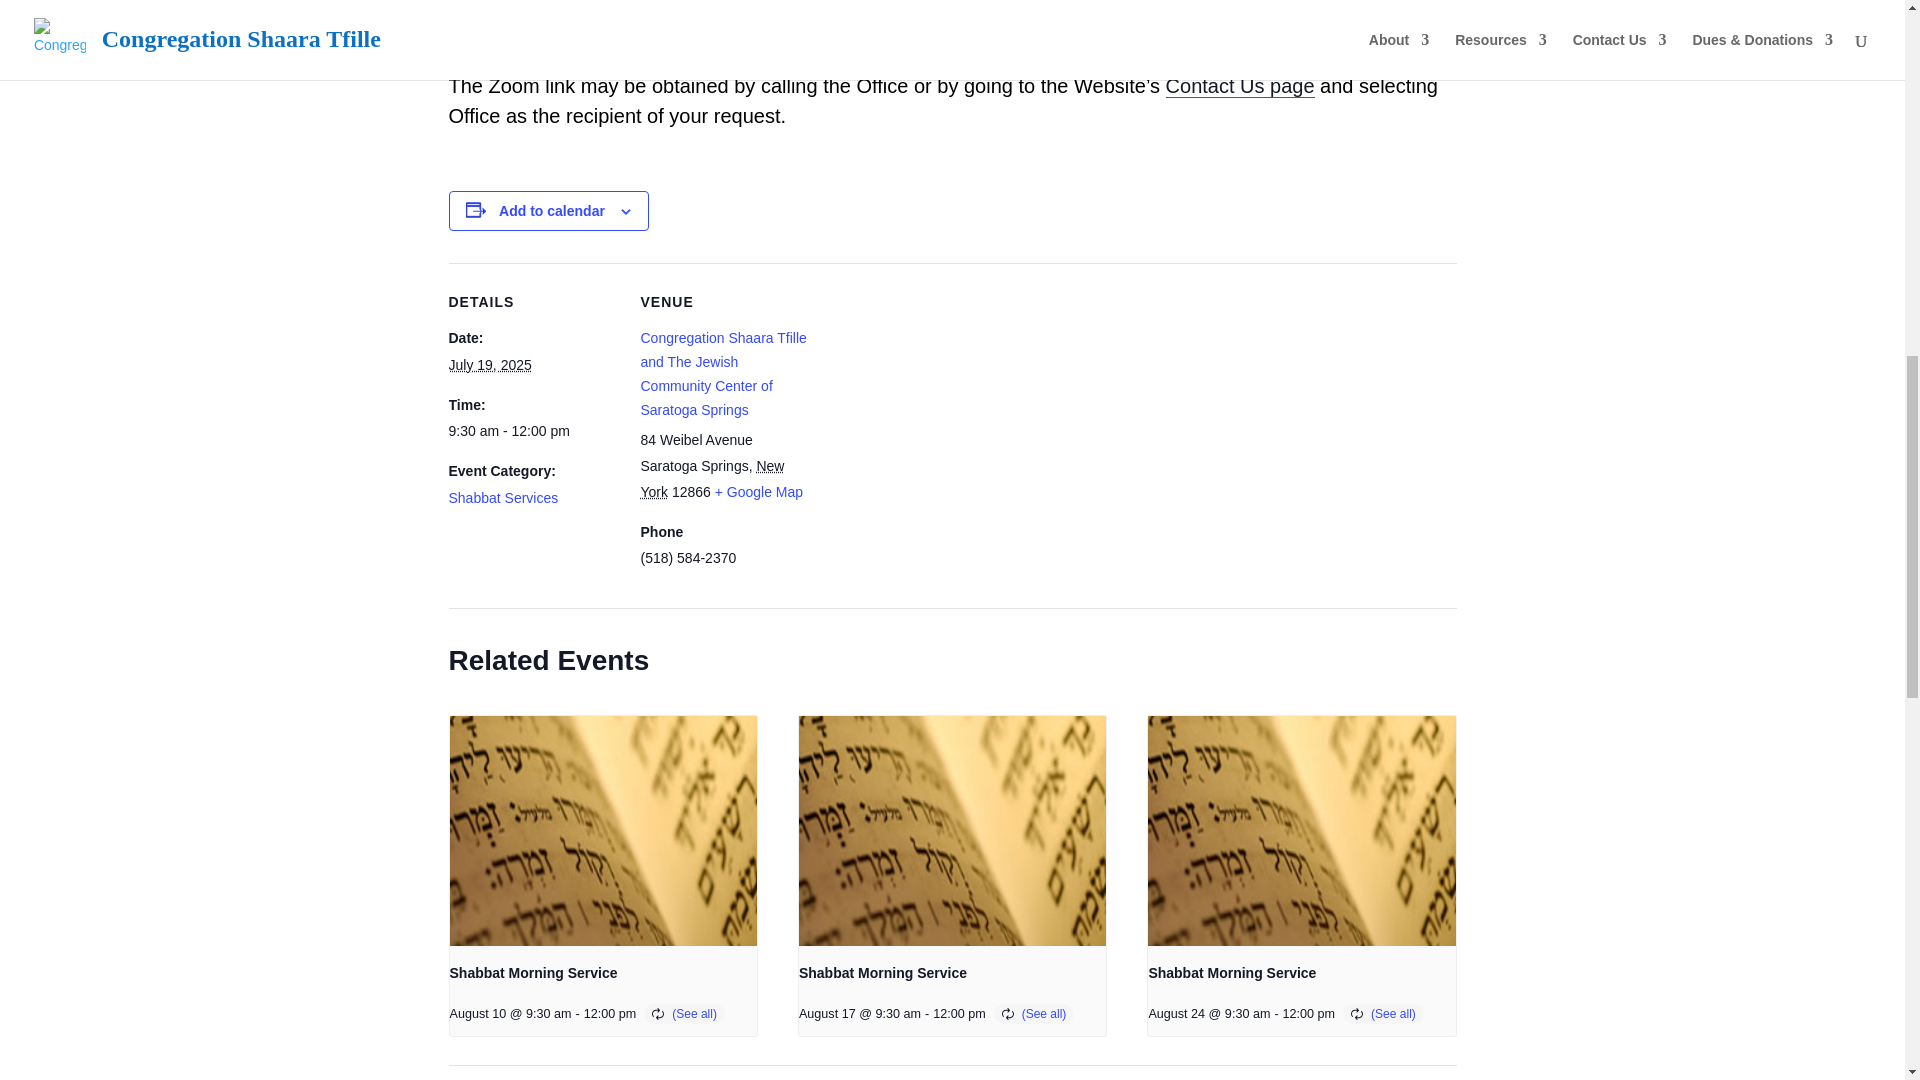 This screenshot has width=1920, height=1080. I want to click on New York, so click(711, 478).